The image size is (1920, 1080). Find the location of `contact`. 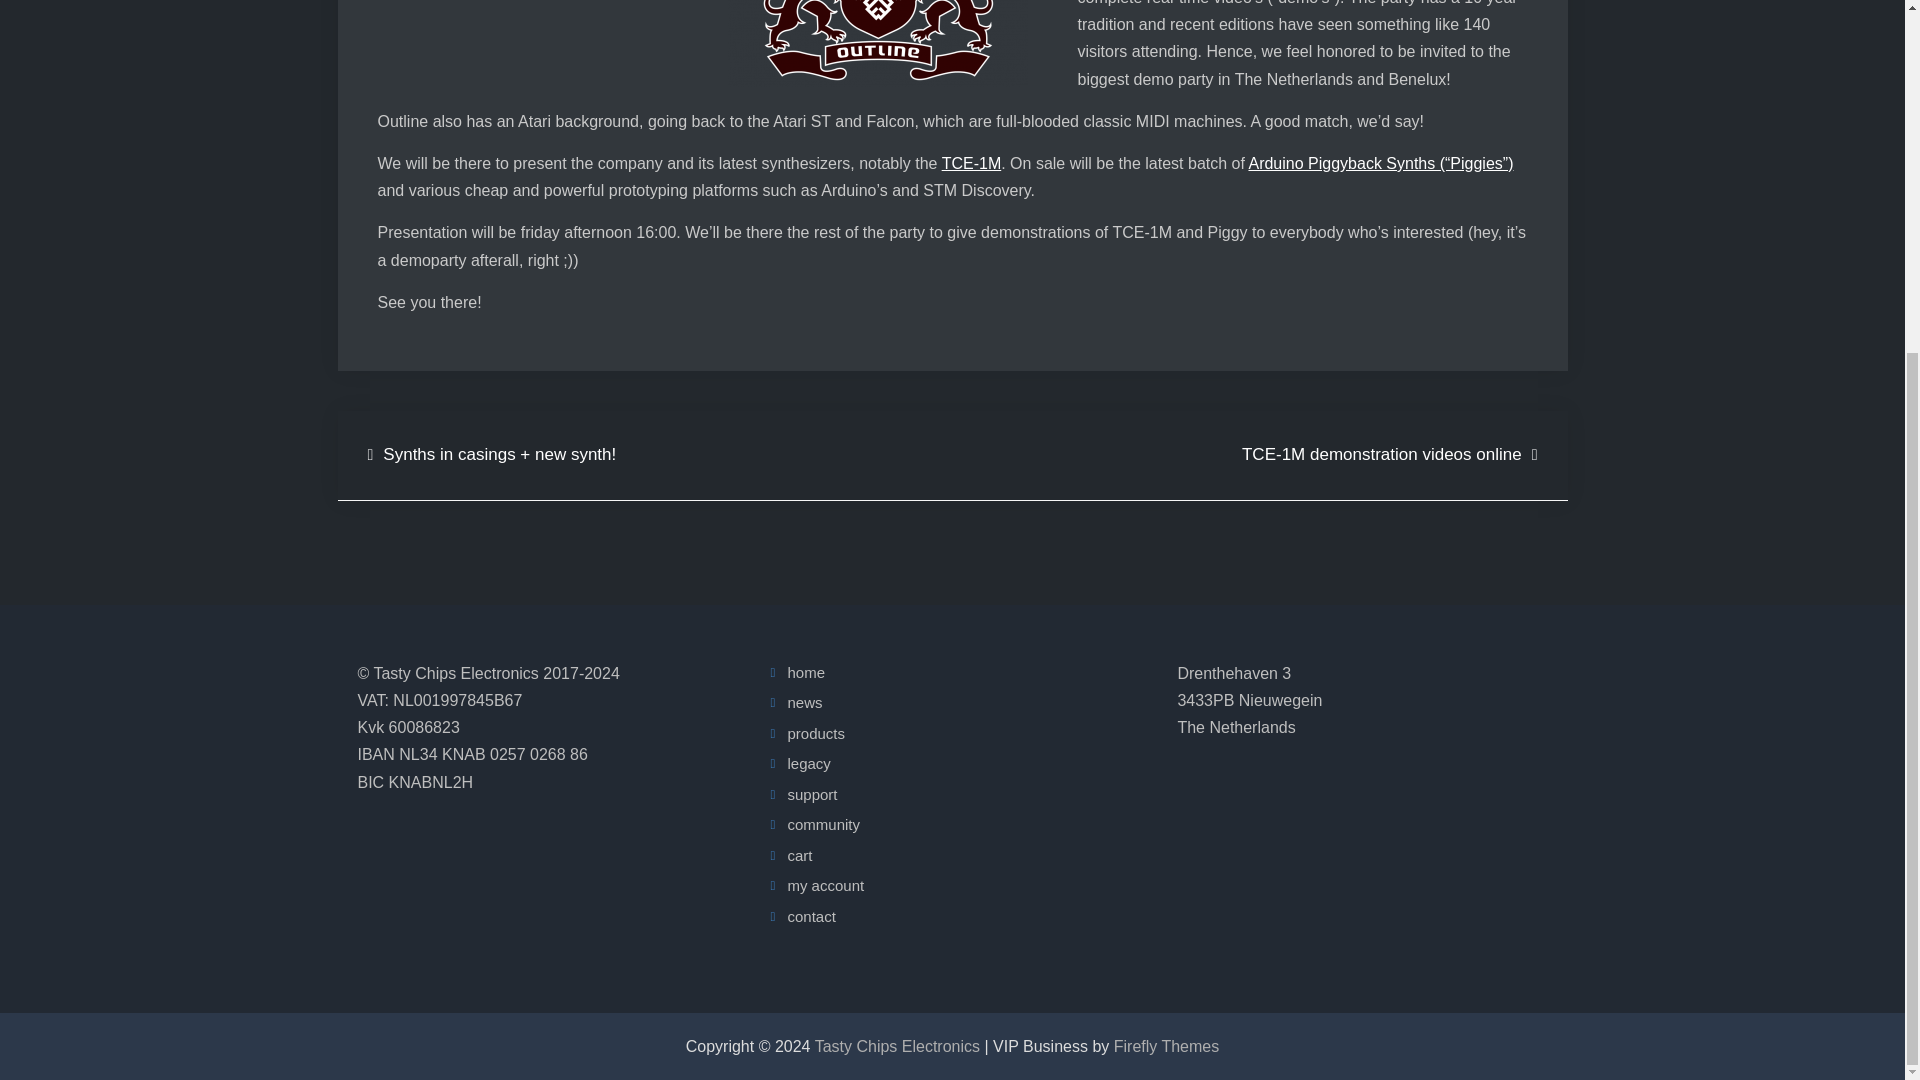

contact is located at coordinates (811, 916).